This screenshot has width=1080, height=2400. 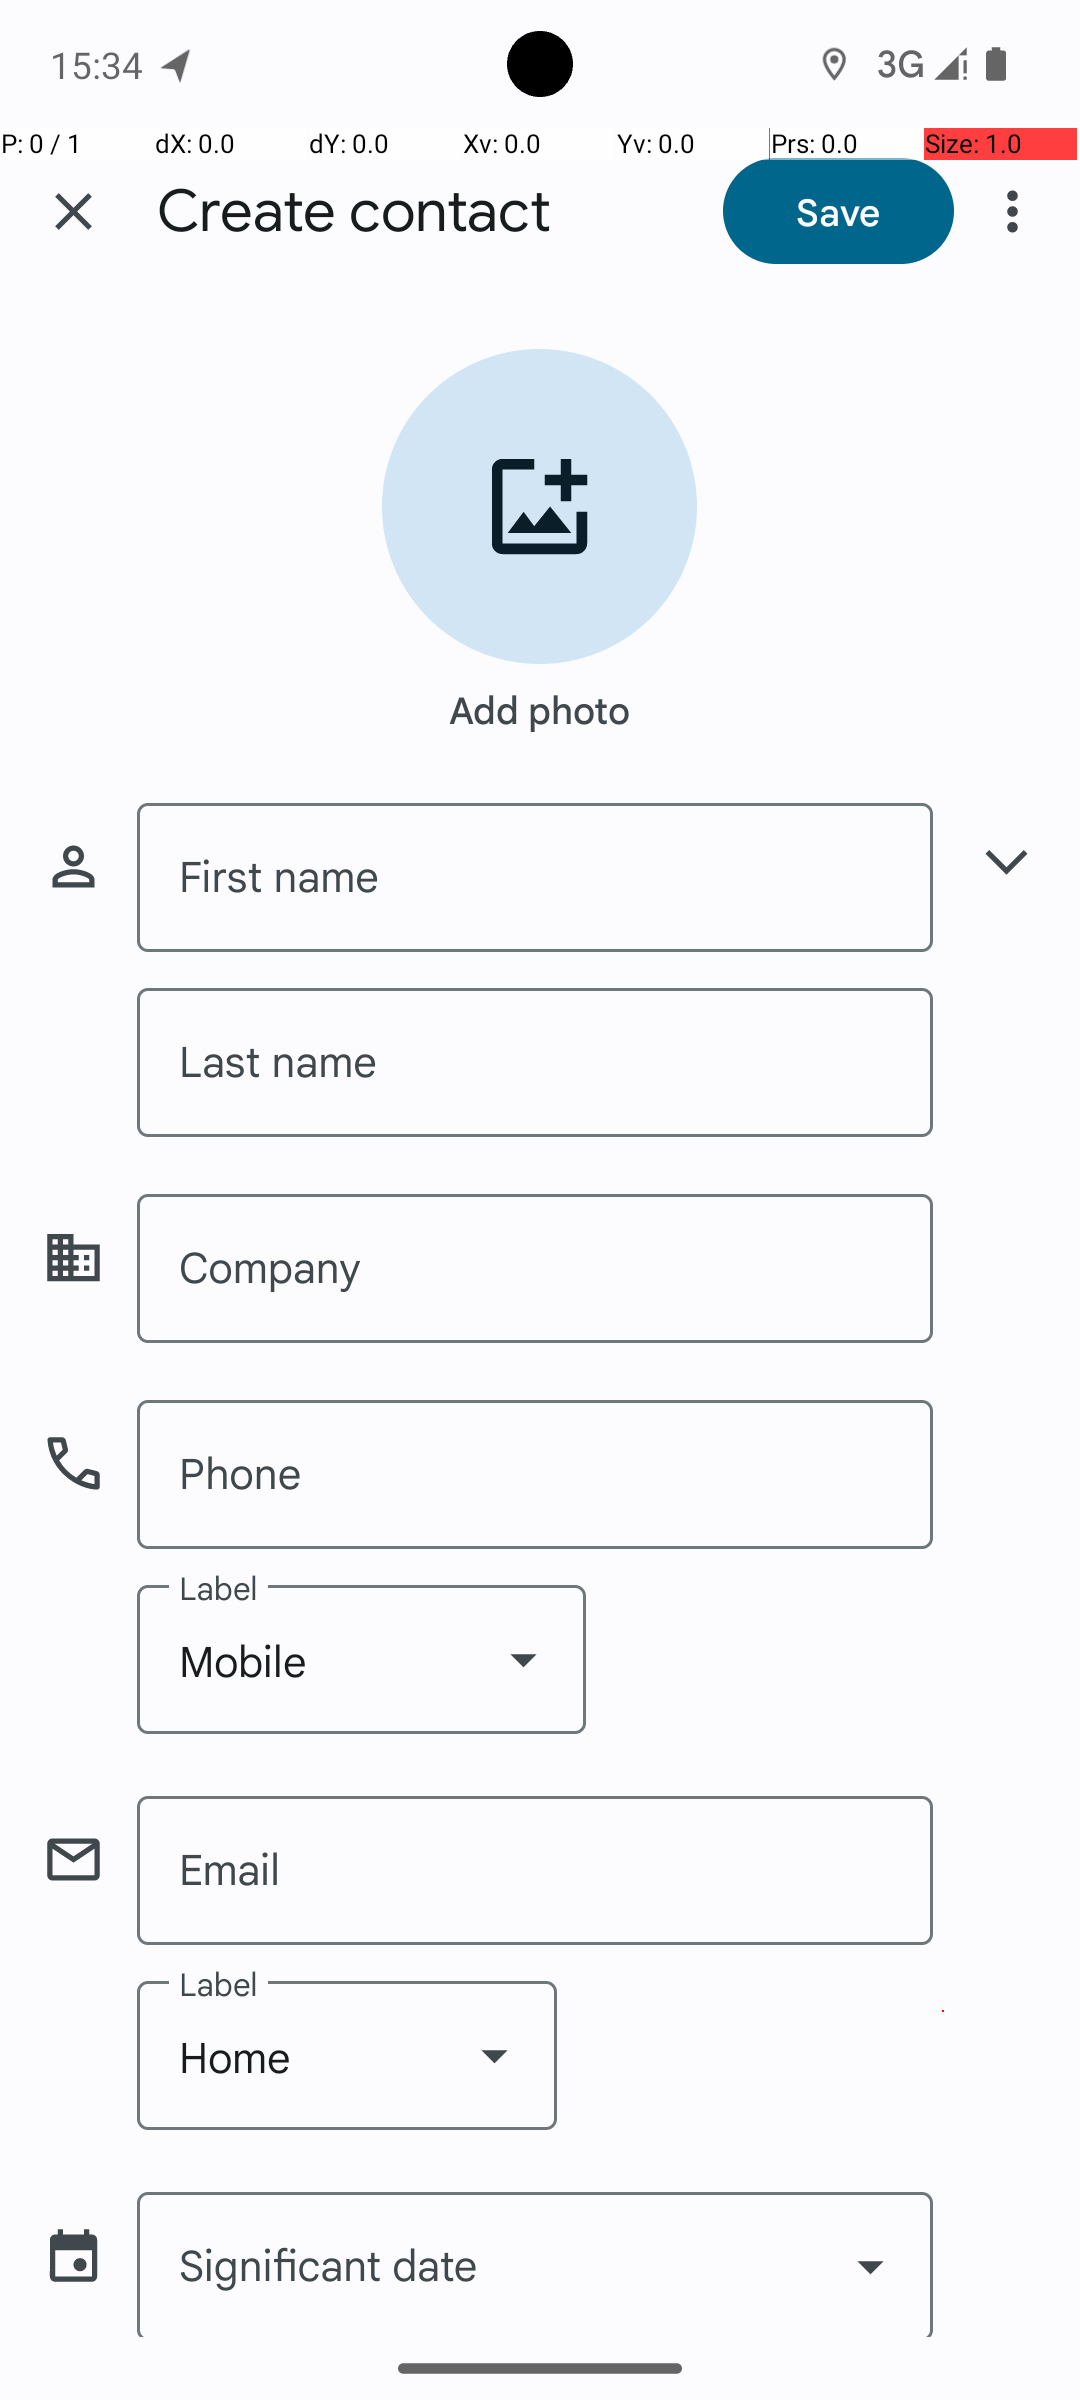 I want to click on First name, so click(x=535, y=878).